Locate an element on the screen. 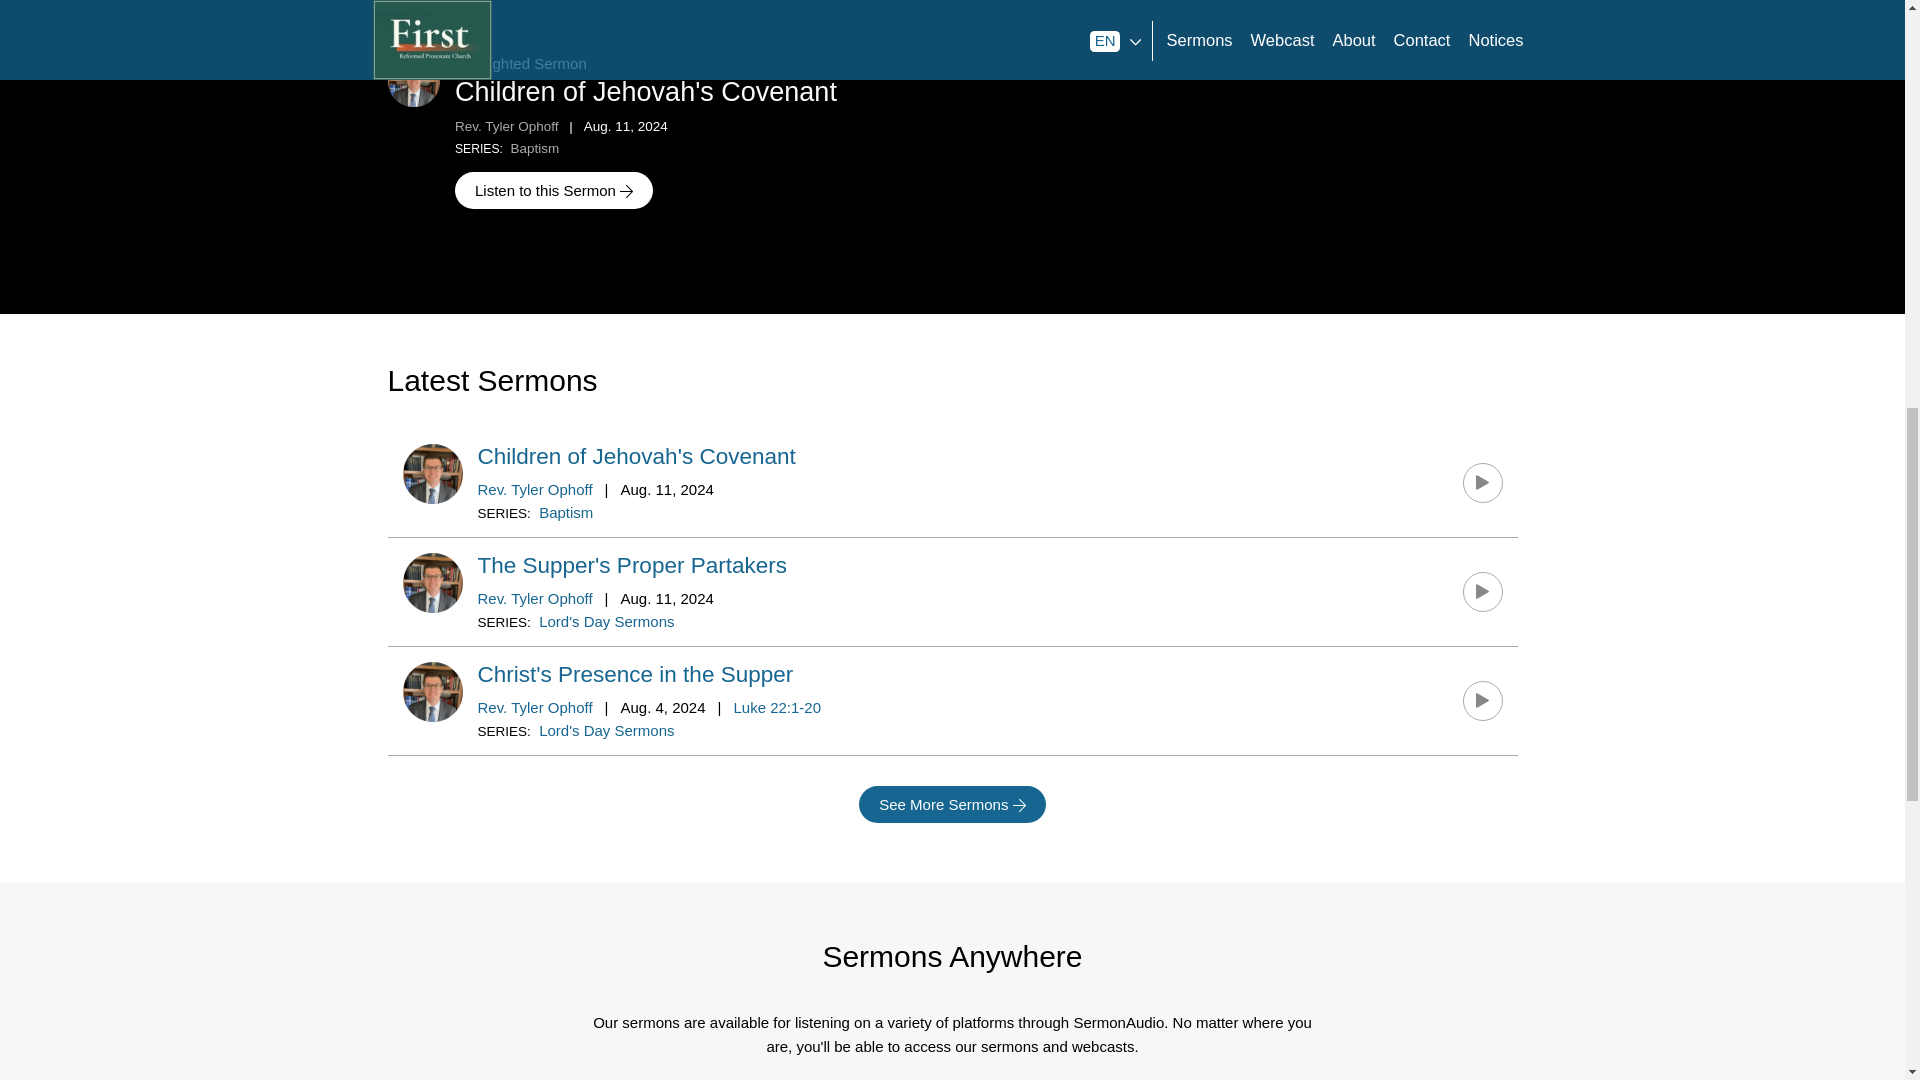 The image size is (1920, 1080). Luke 22:1-20 is located at coordinates (777, 707).